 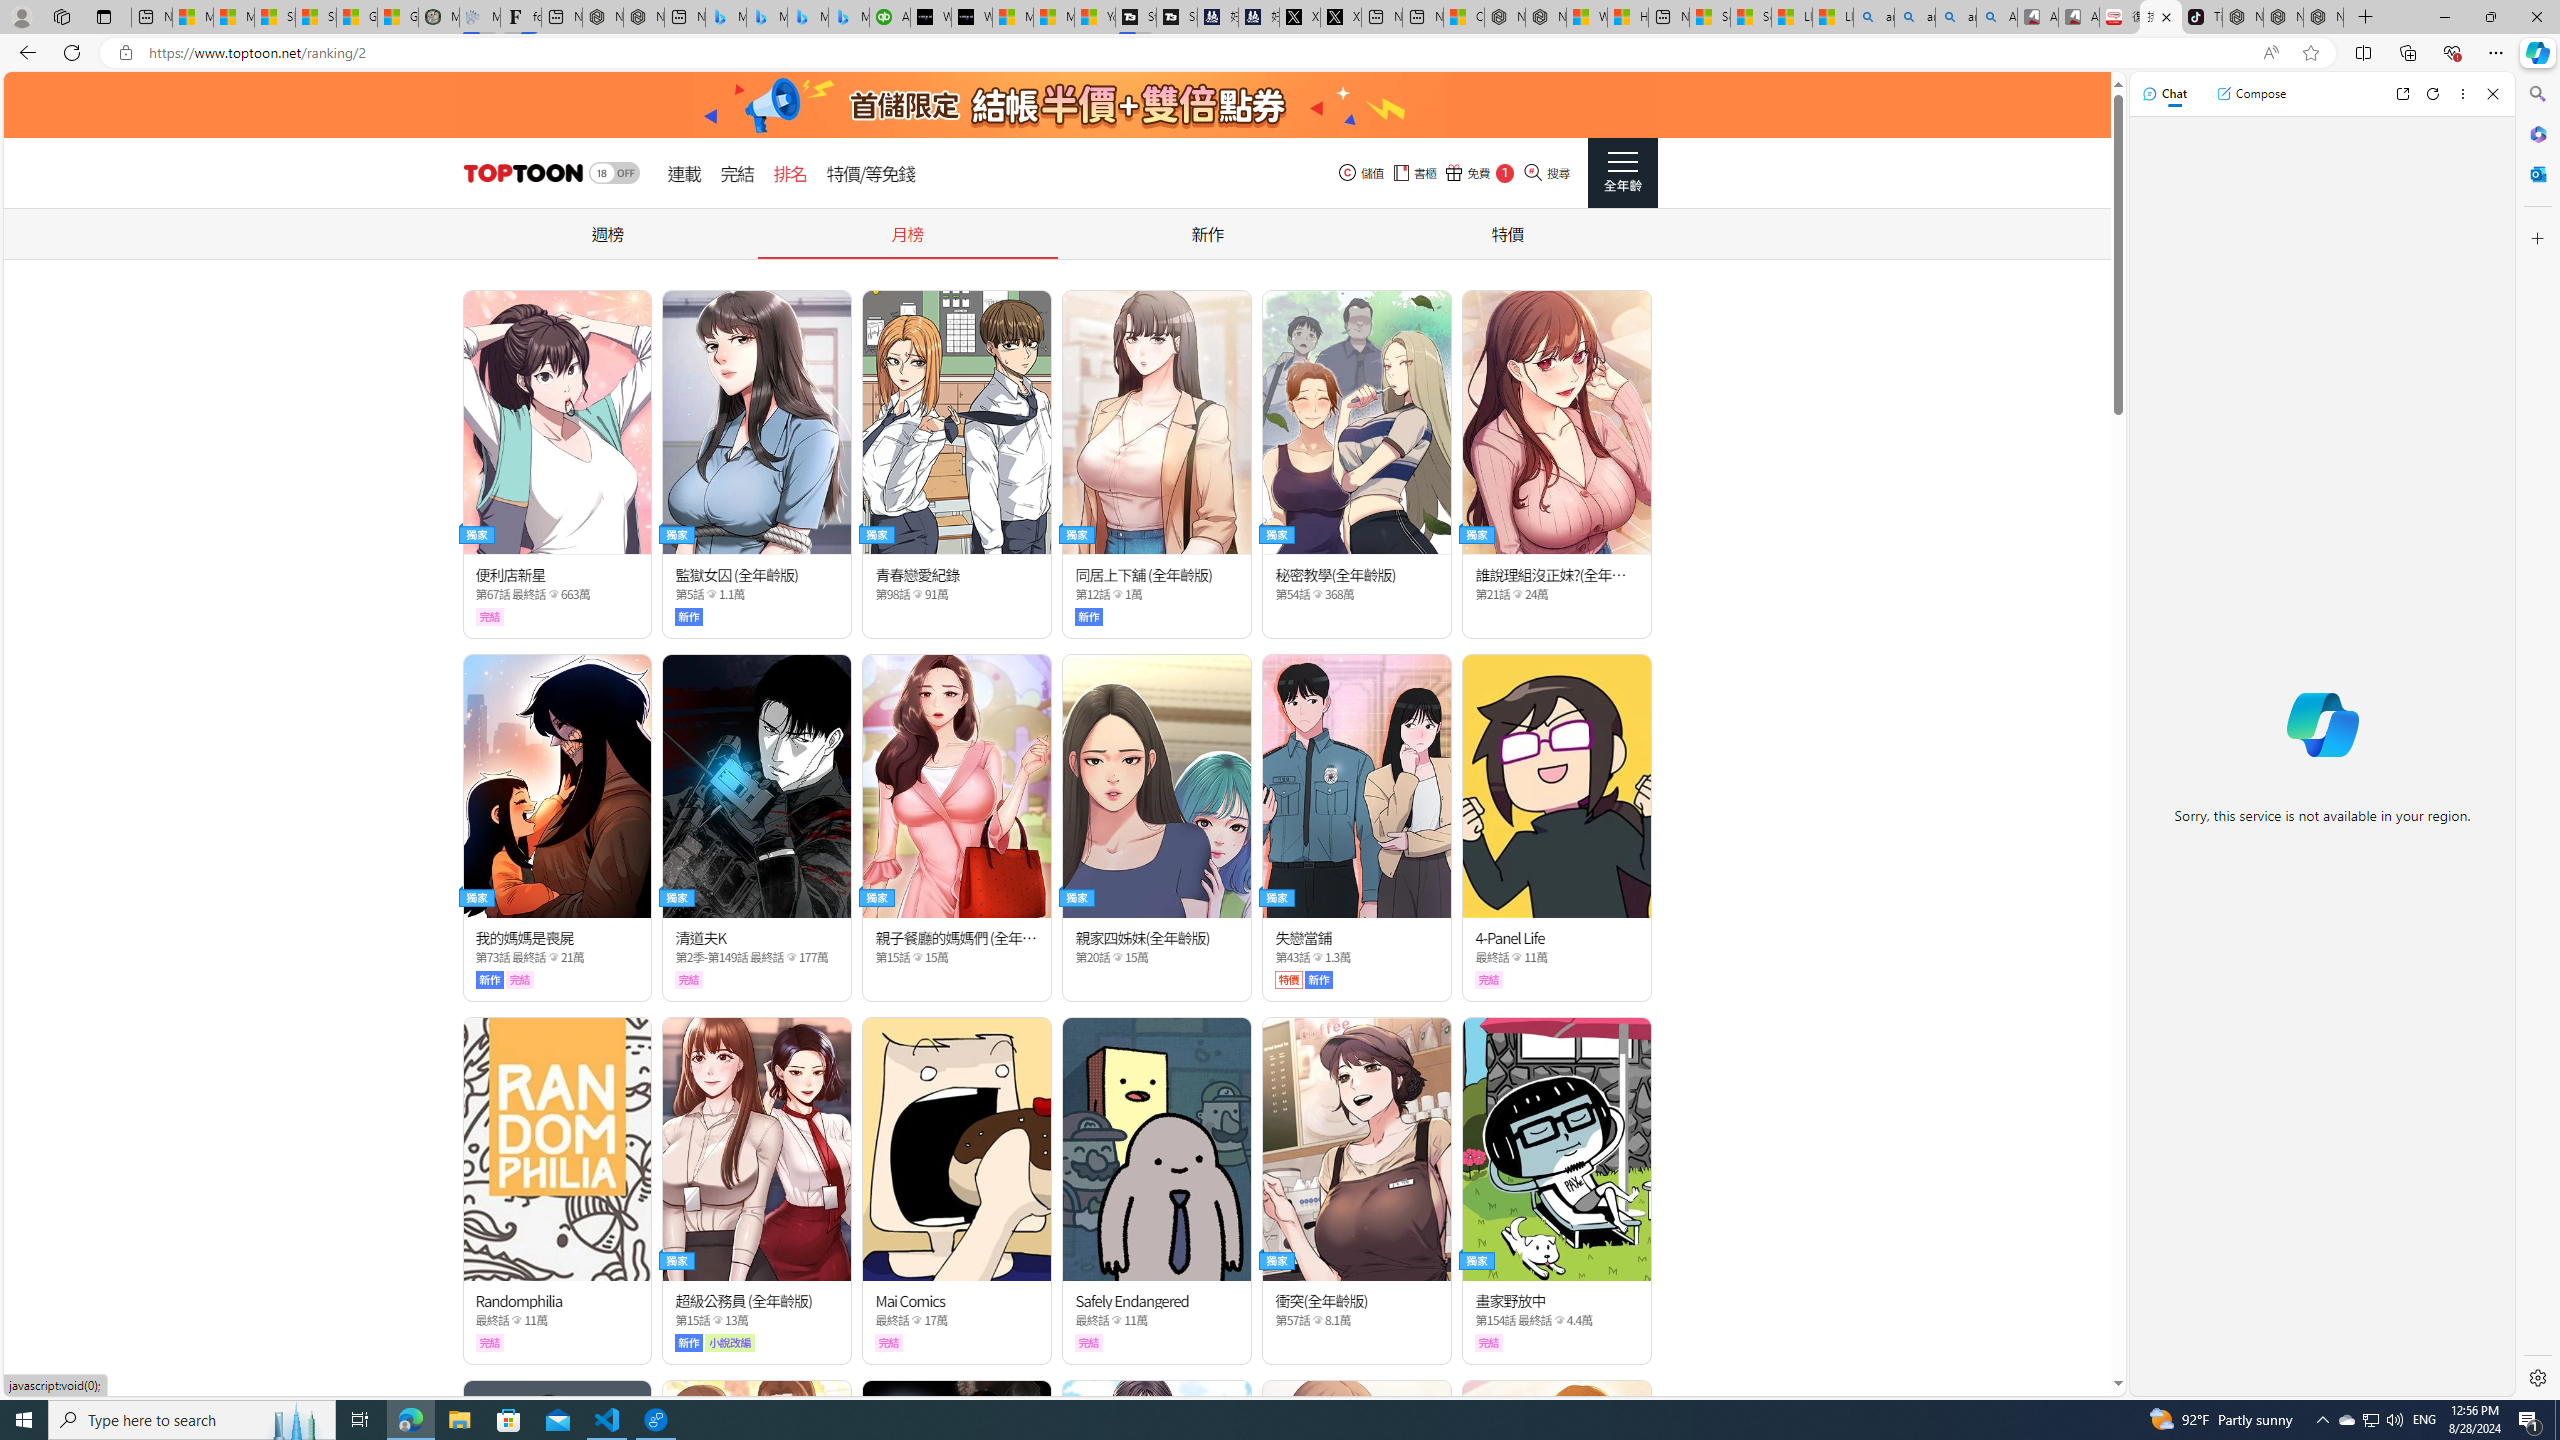 What do you see at coordinates (2244, 17) in the screenshot?
I see `Nordace - Best Sellers` at bounding box center [2244, 17].